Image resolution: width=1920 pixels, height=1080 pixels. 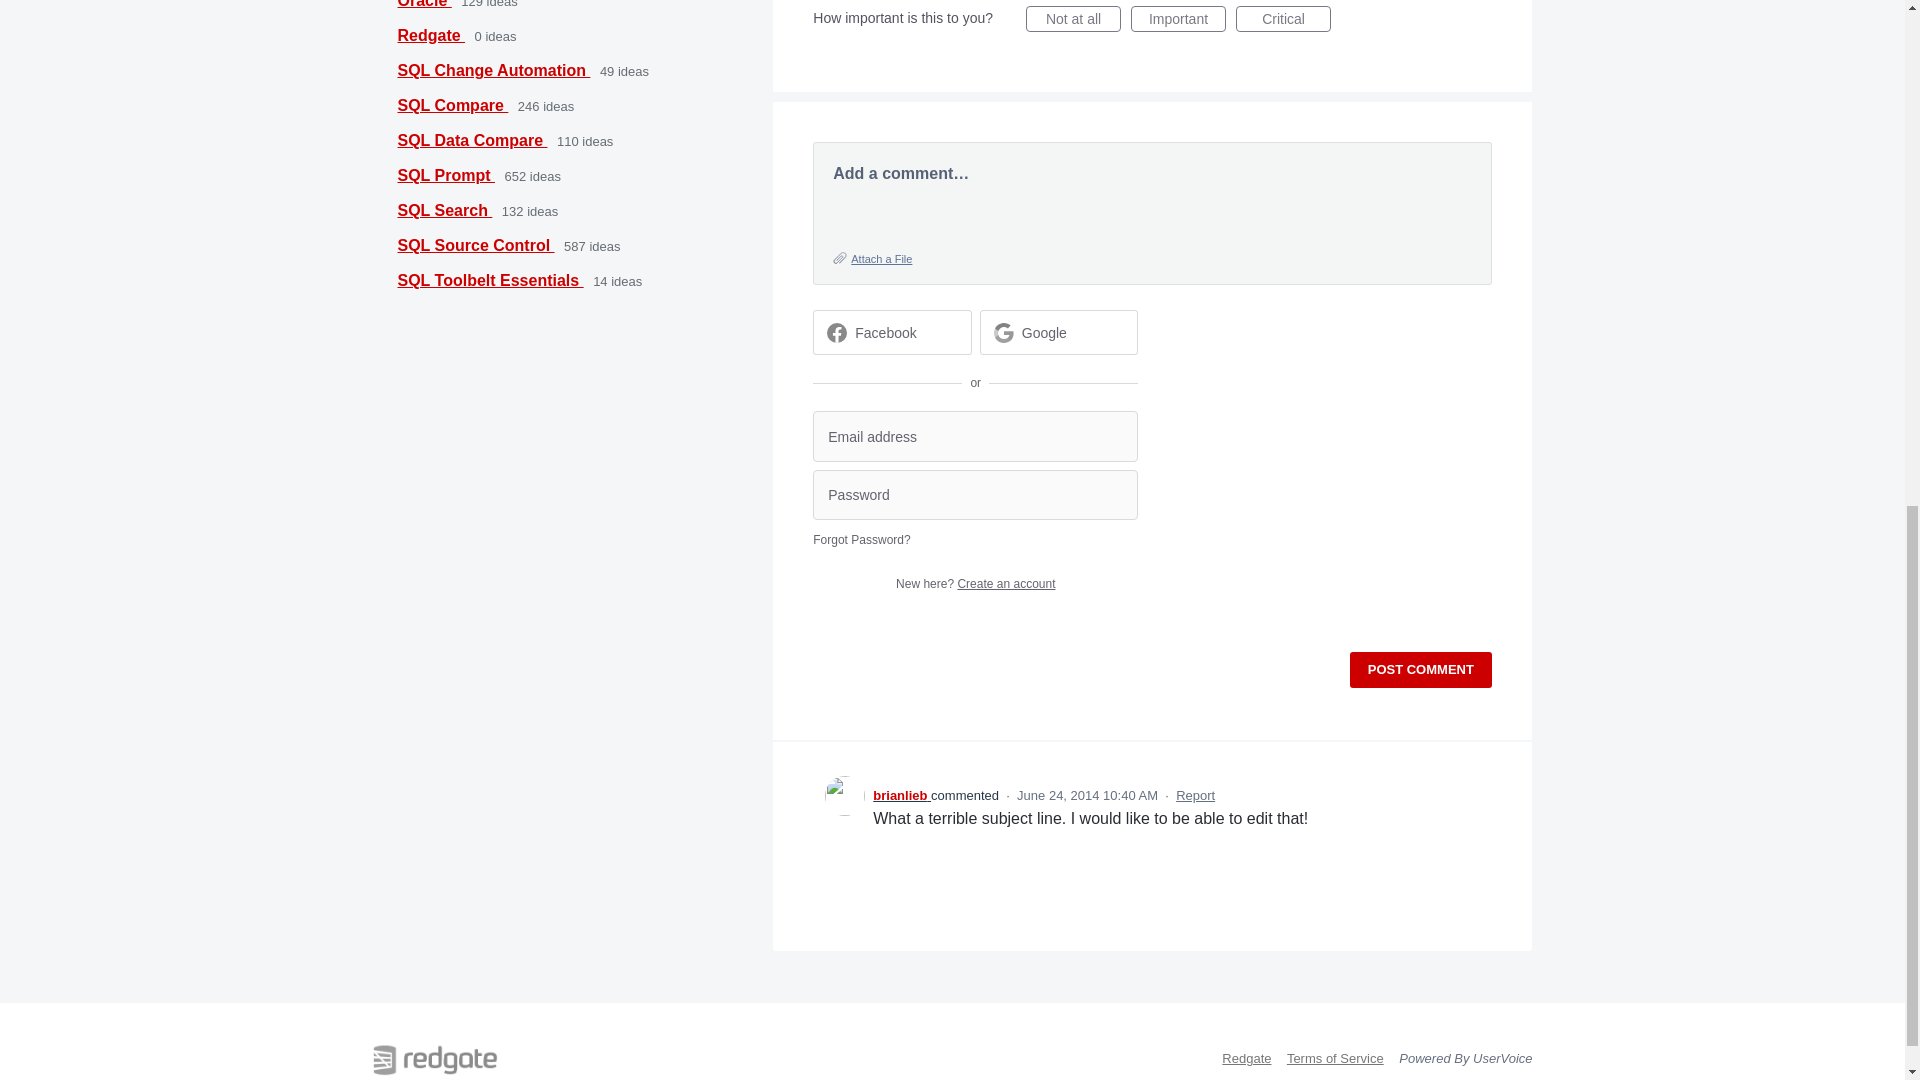 What do you see at coordinates (445, 210) in the screenshot?
I see `SQL Search` at bounding box center [445, 210].